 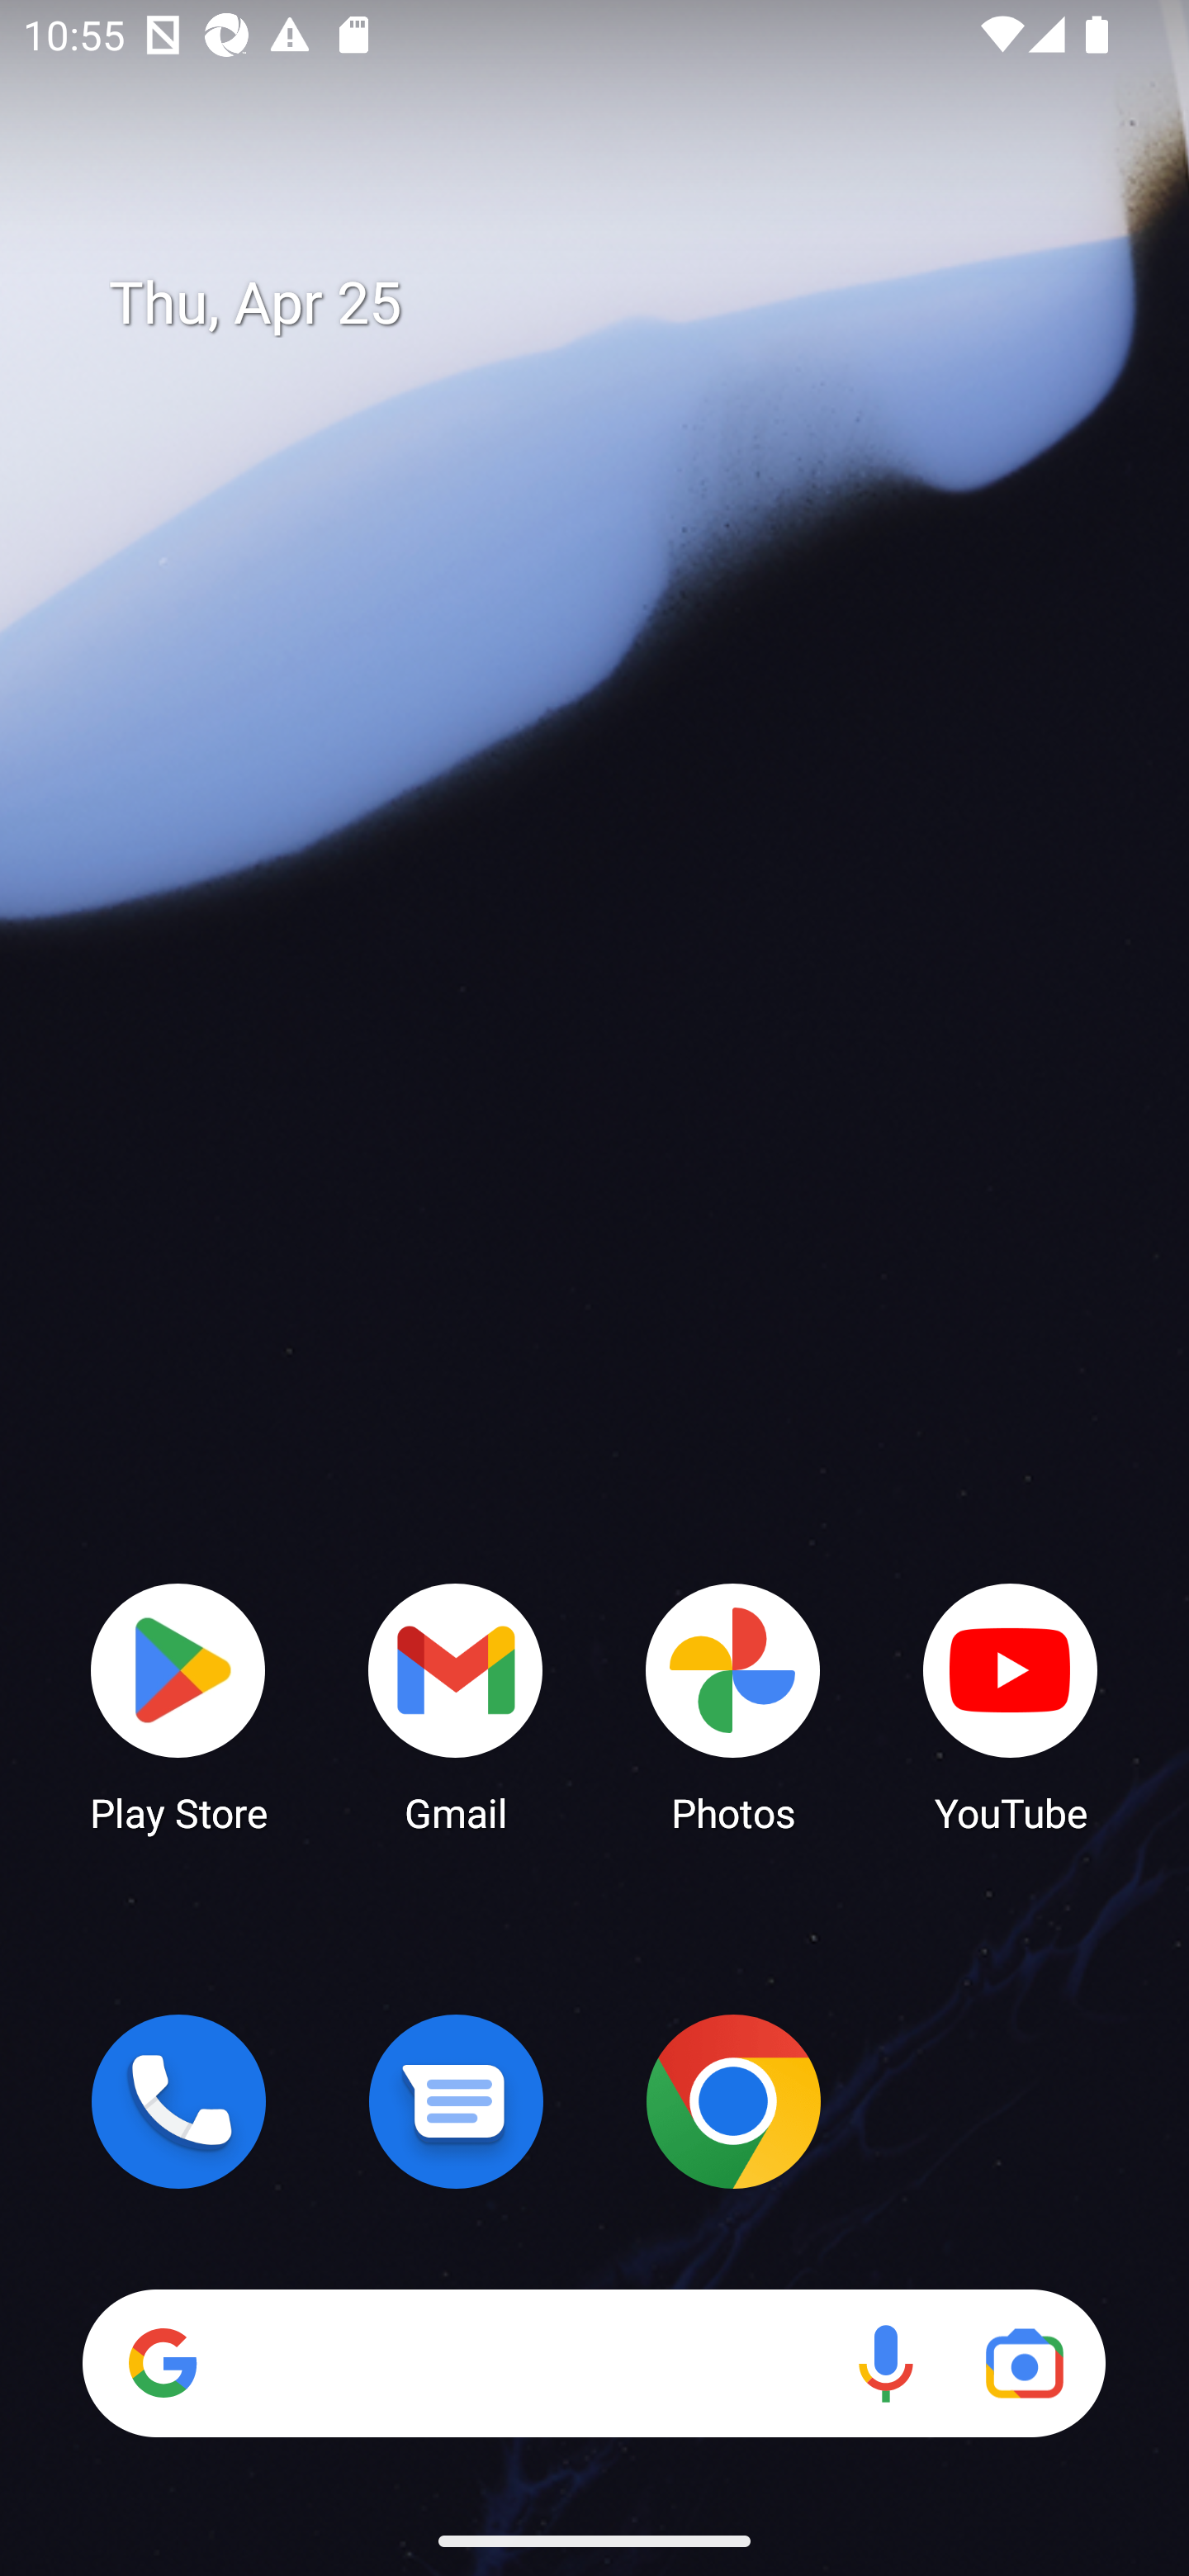 I want to click on Gmail, so click(x=456, y=1706).